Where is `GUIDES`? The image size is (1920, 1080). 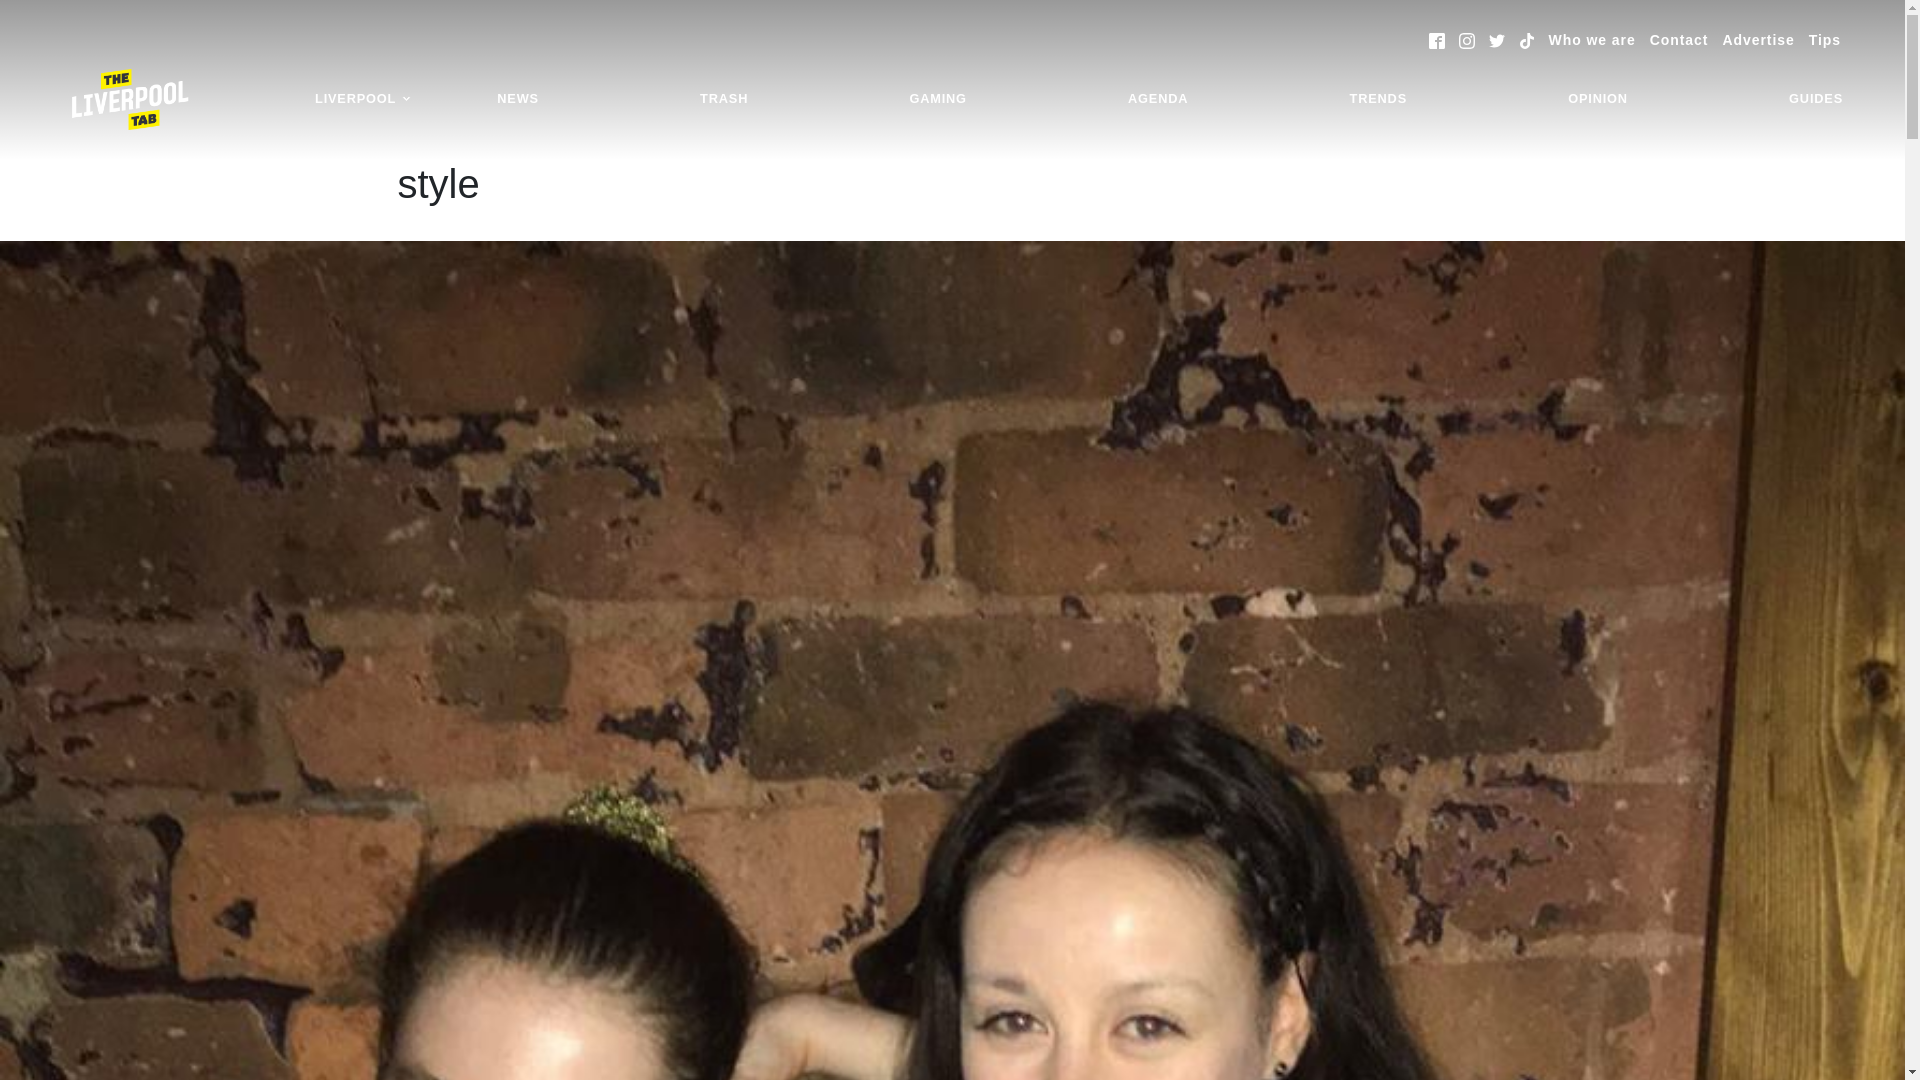 GUIDES is located at coordinates (1816, 99).